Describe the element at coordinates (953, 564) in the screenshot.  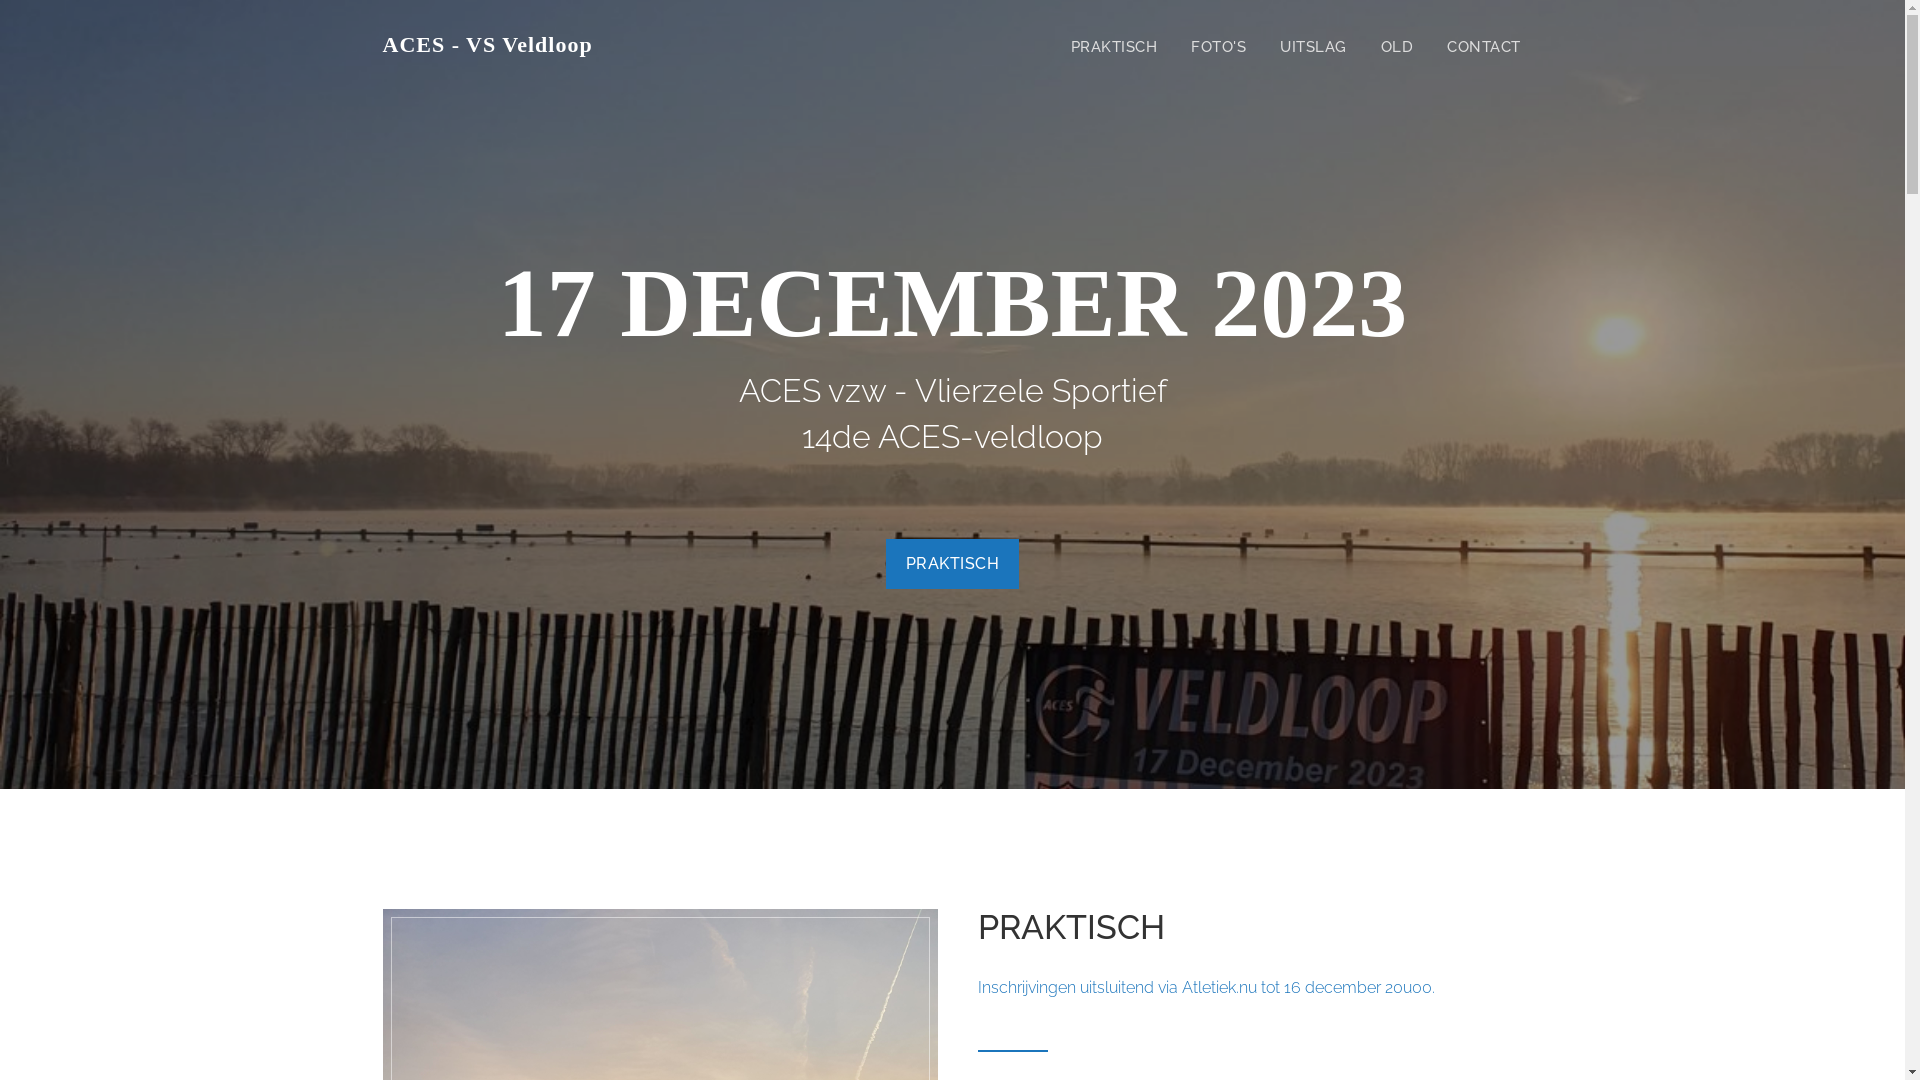
I see `PRAKTISCH` at that location.